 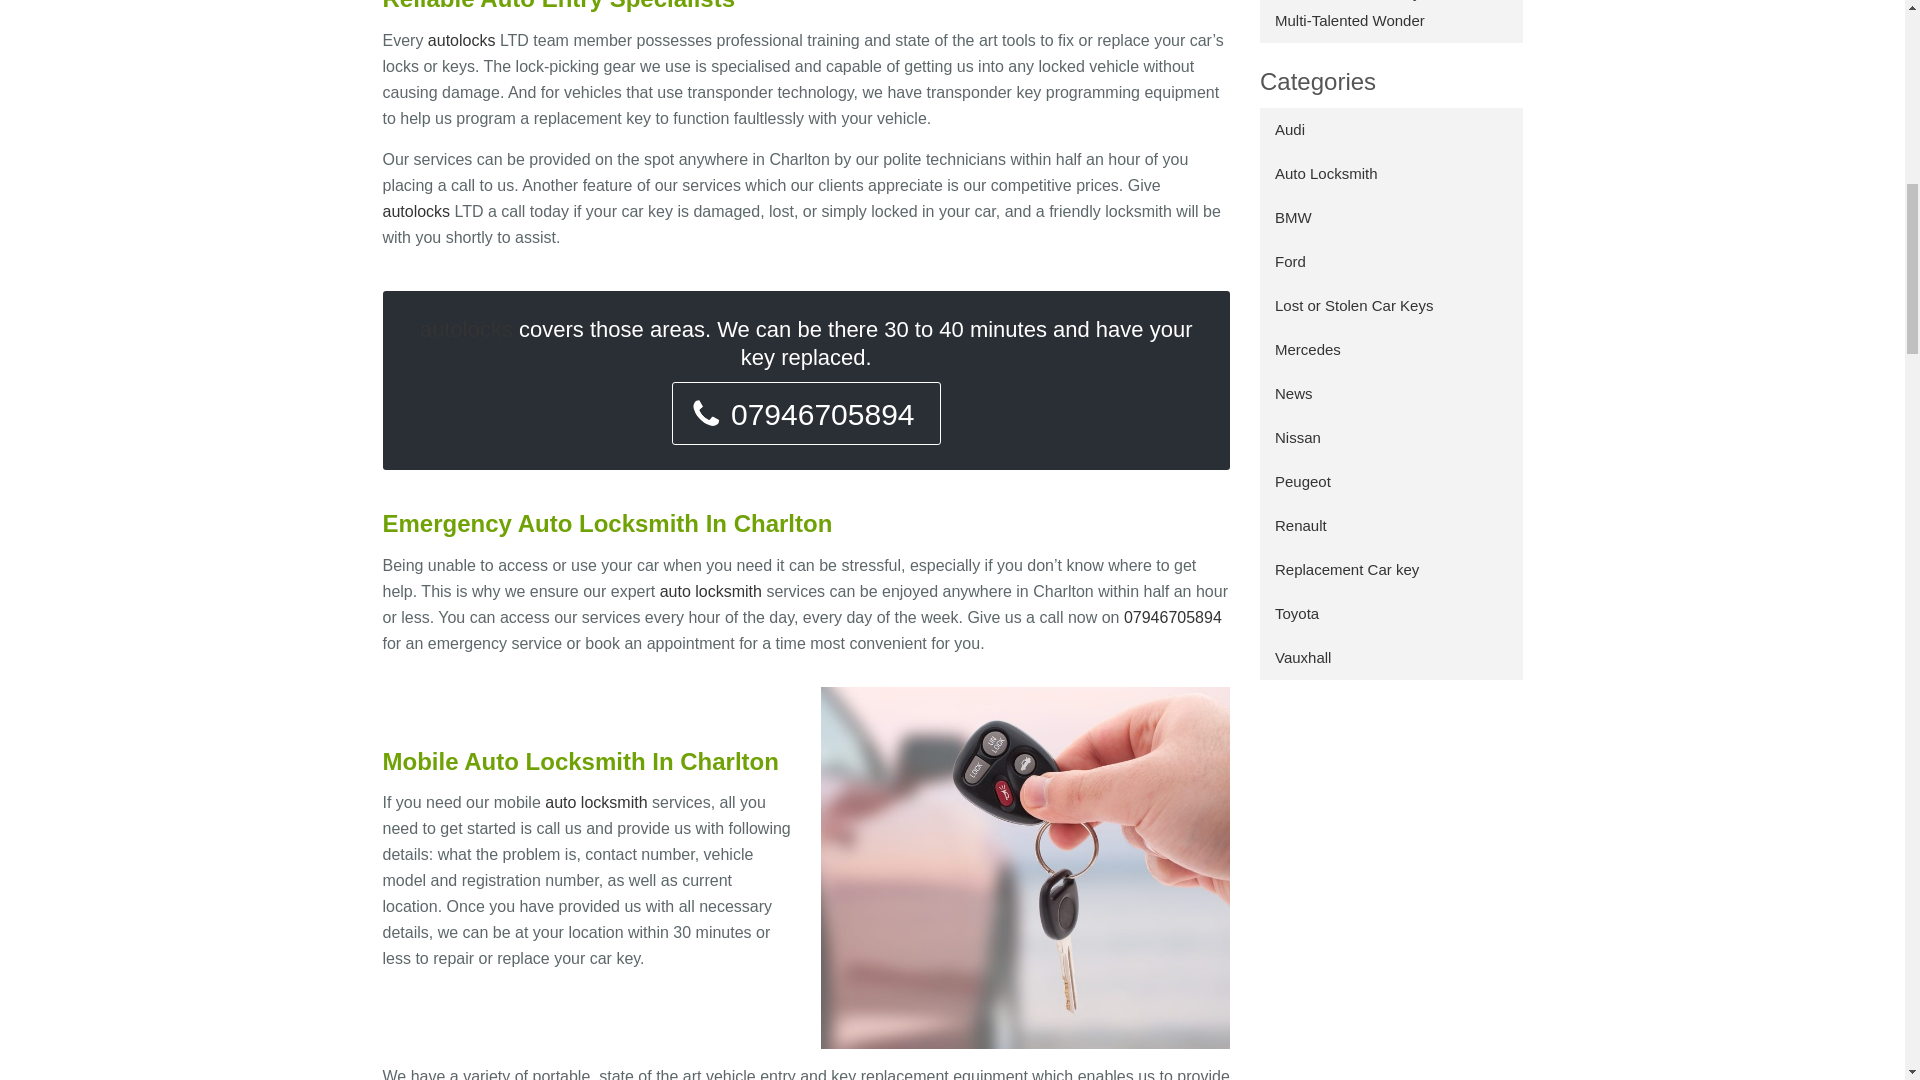 I want to click on auto locksmith, so click(x=711, y=592).